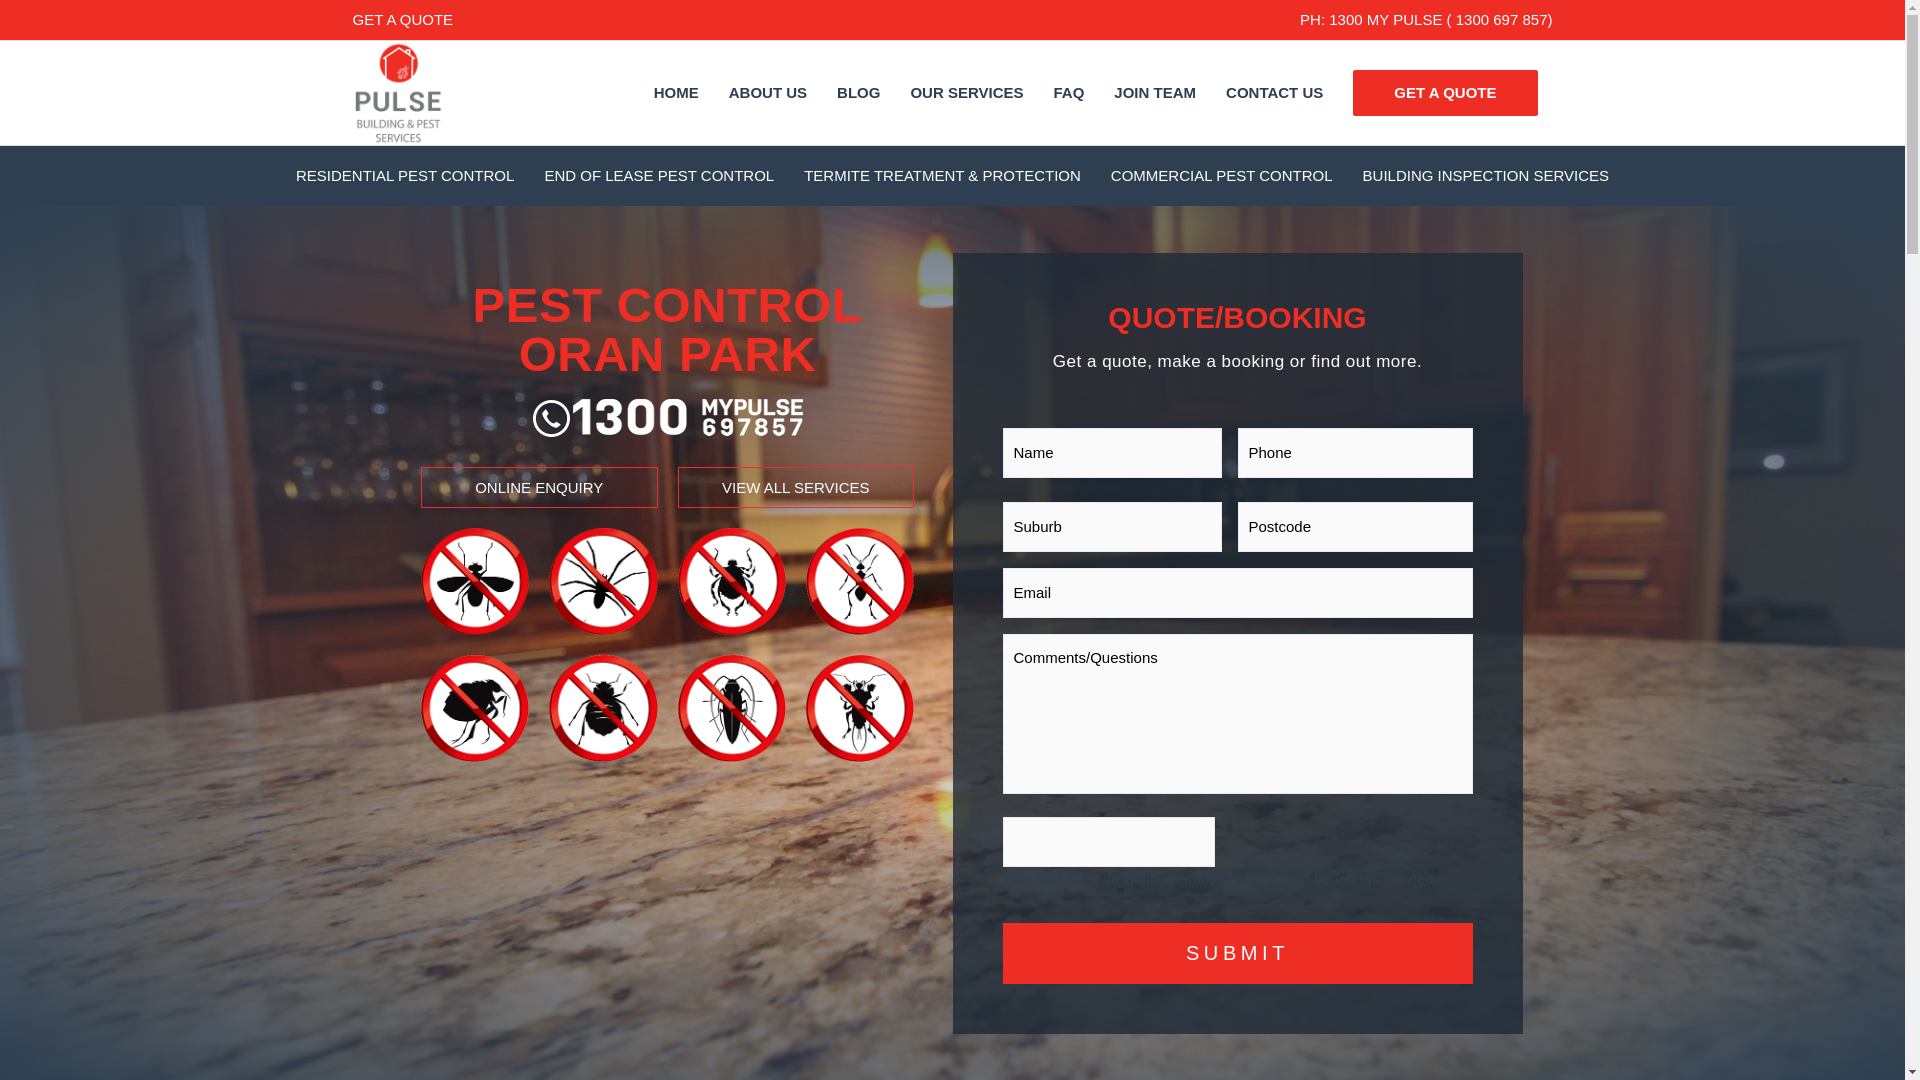 The image size is (1920, 1080). What do you see at coordinates (1222, 176) in the screenshot?
I see `COMMERCIAL PEST CONTROL` at bounding box center [1222, 176].